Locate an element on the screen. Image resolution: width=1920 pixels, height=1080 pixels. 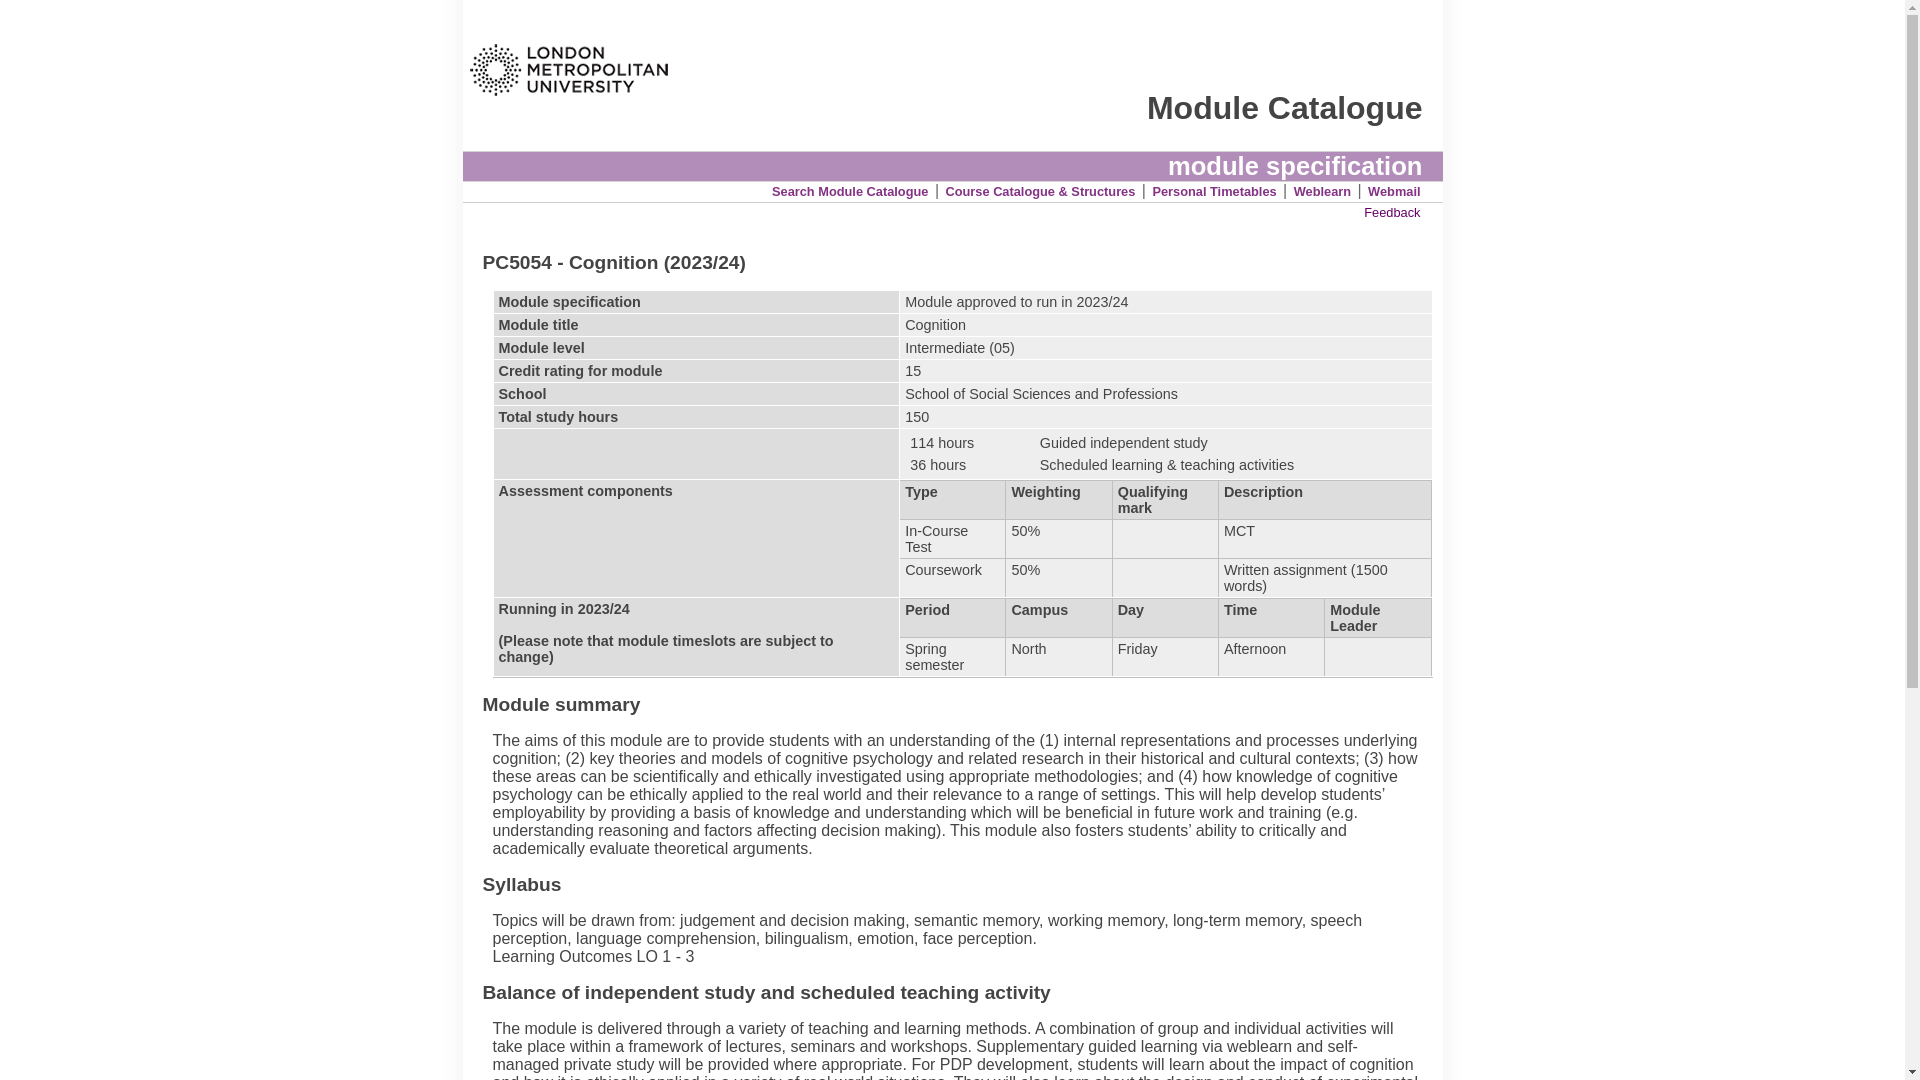
Search Module Catalogue is located at coordinates (849, 190).